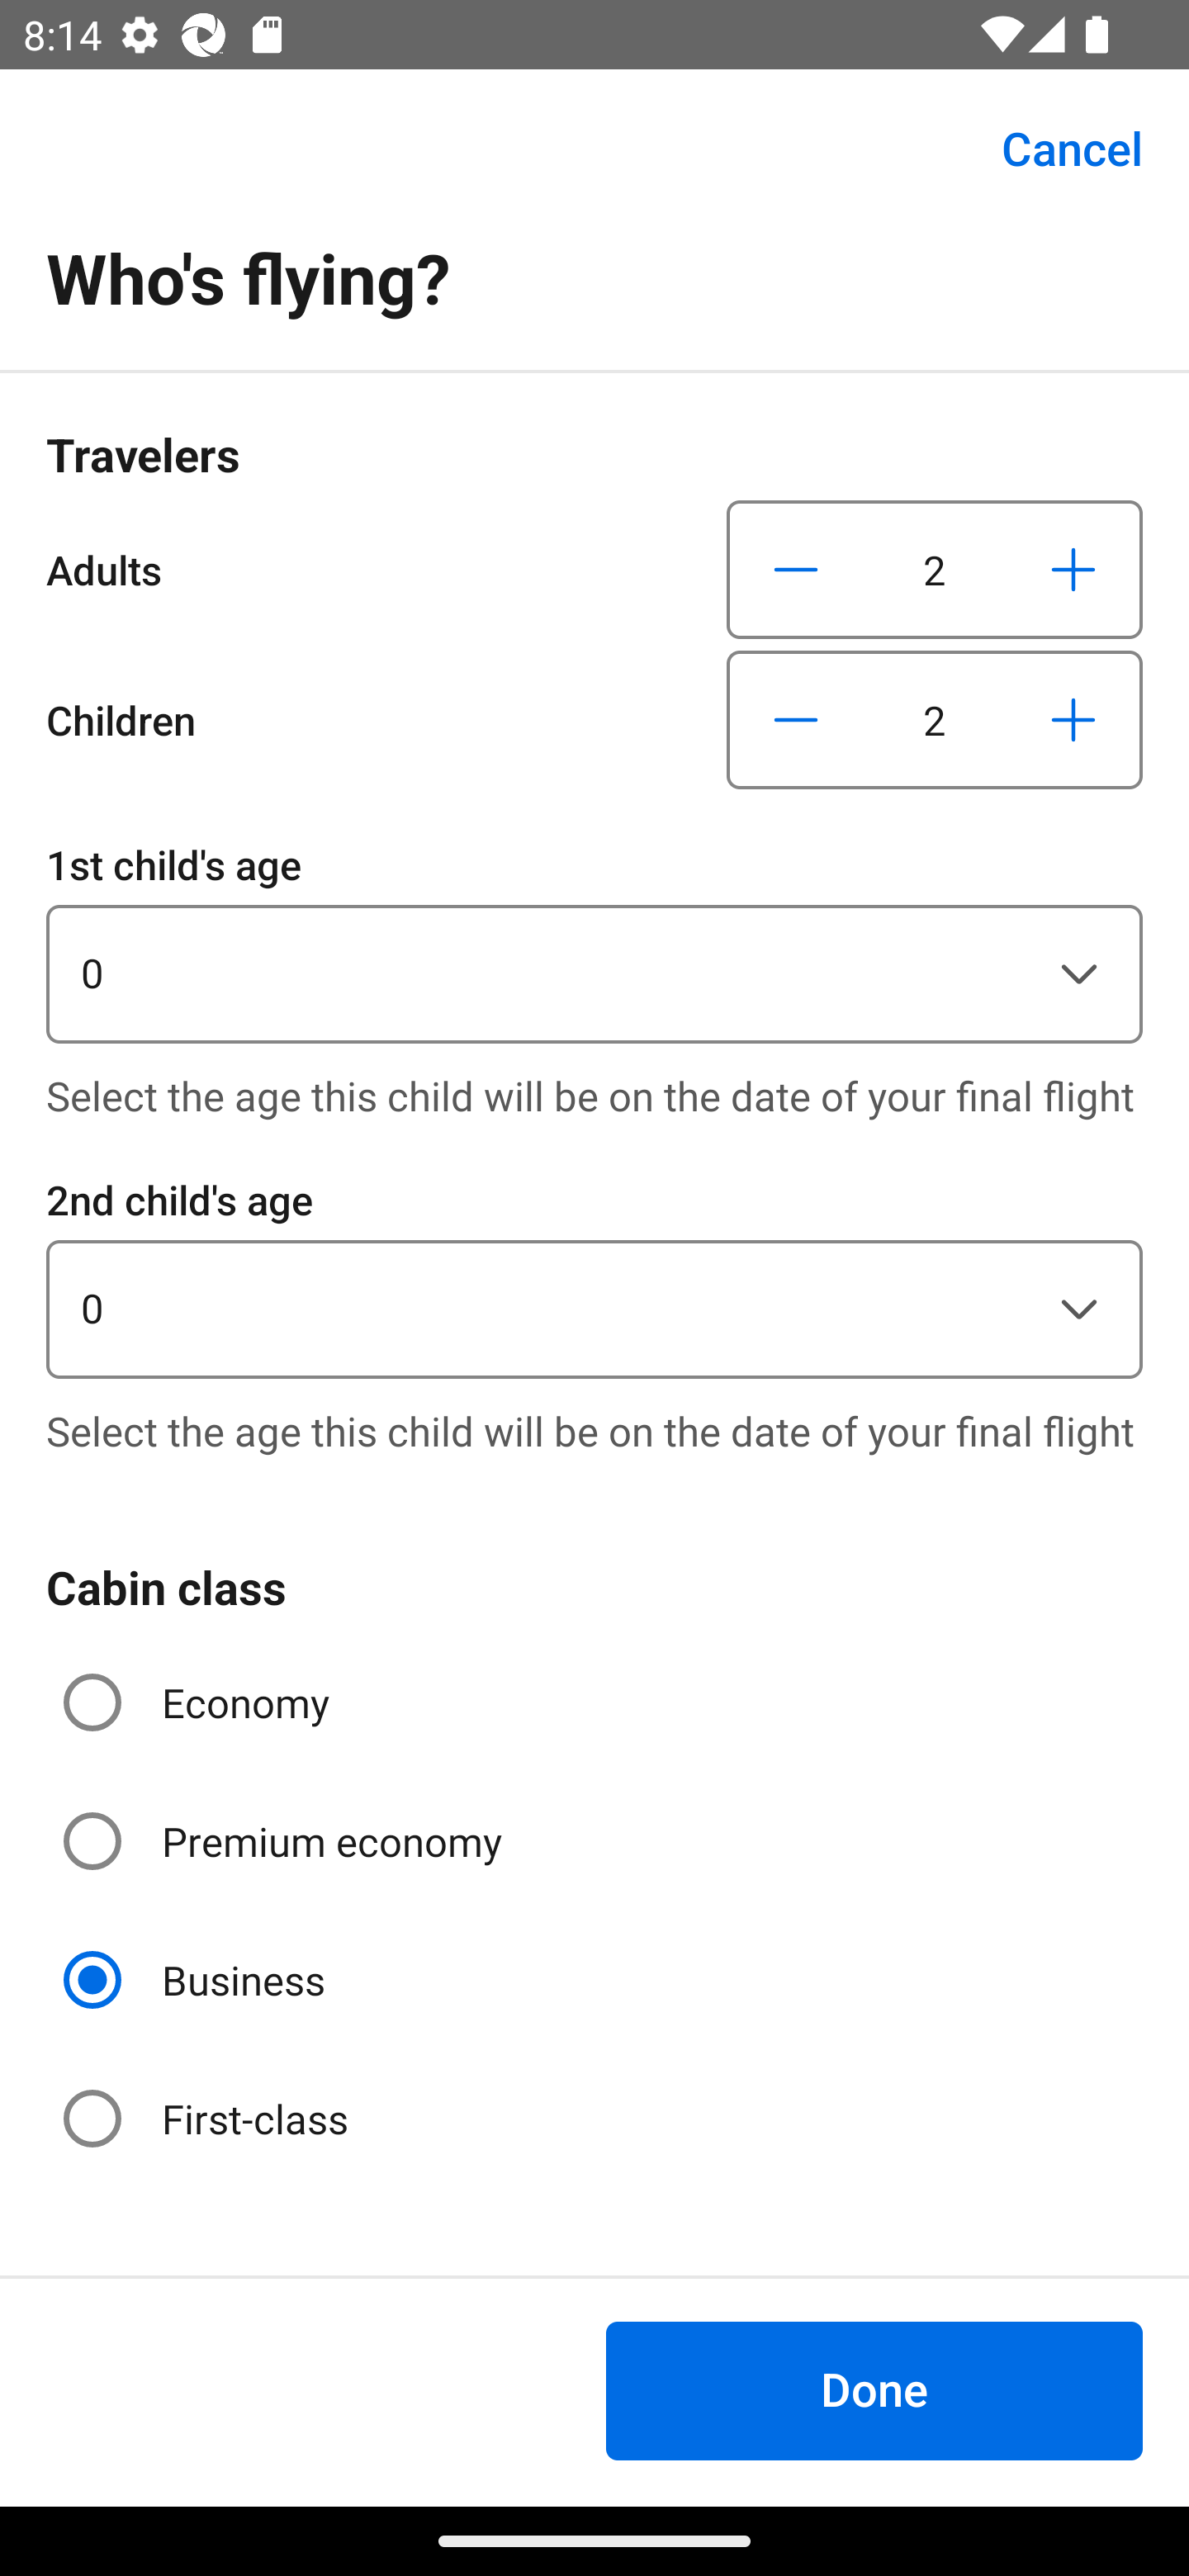 This screenshot has height=2576, width=1189. I want to click on Decrease, so click(796, 569).